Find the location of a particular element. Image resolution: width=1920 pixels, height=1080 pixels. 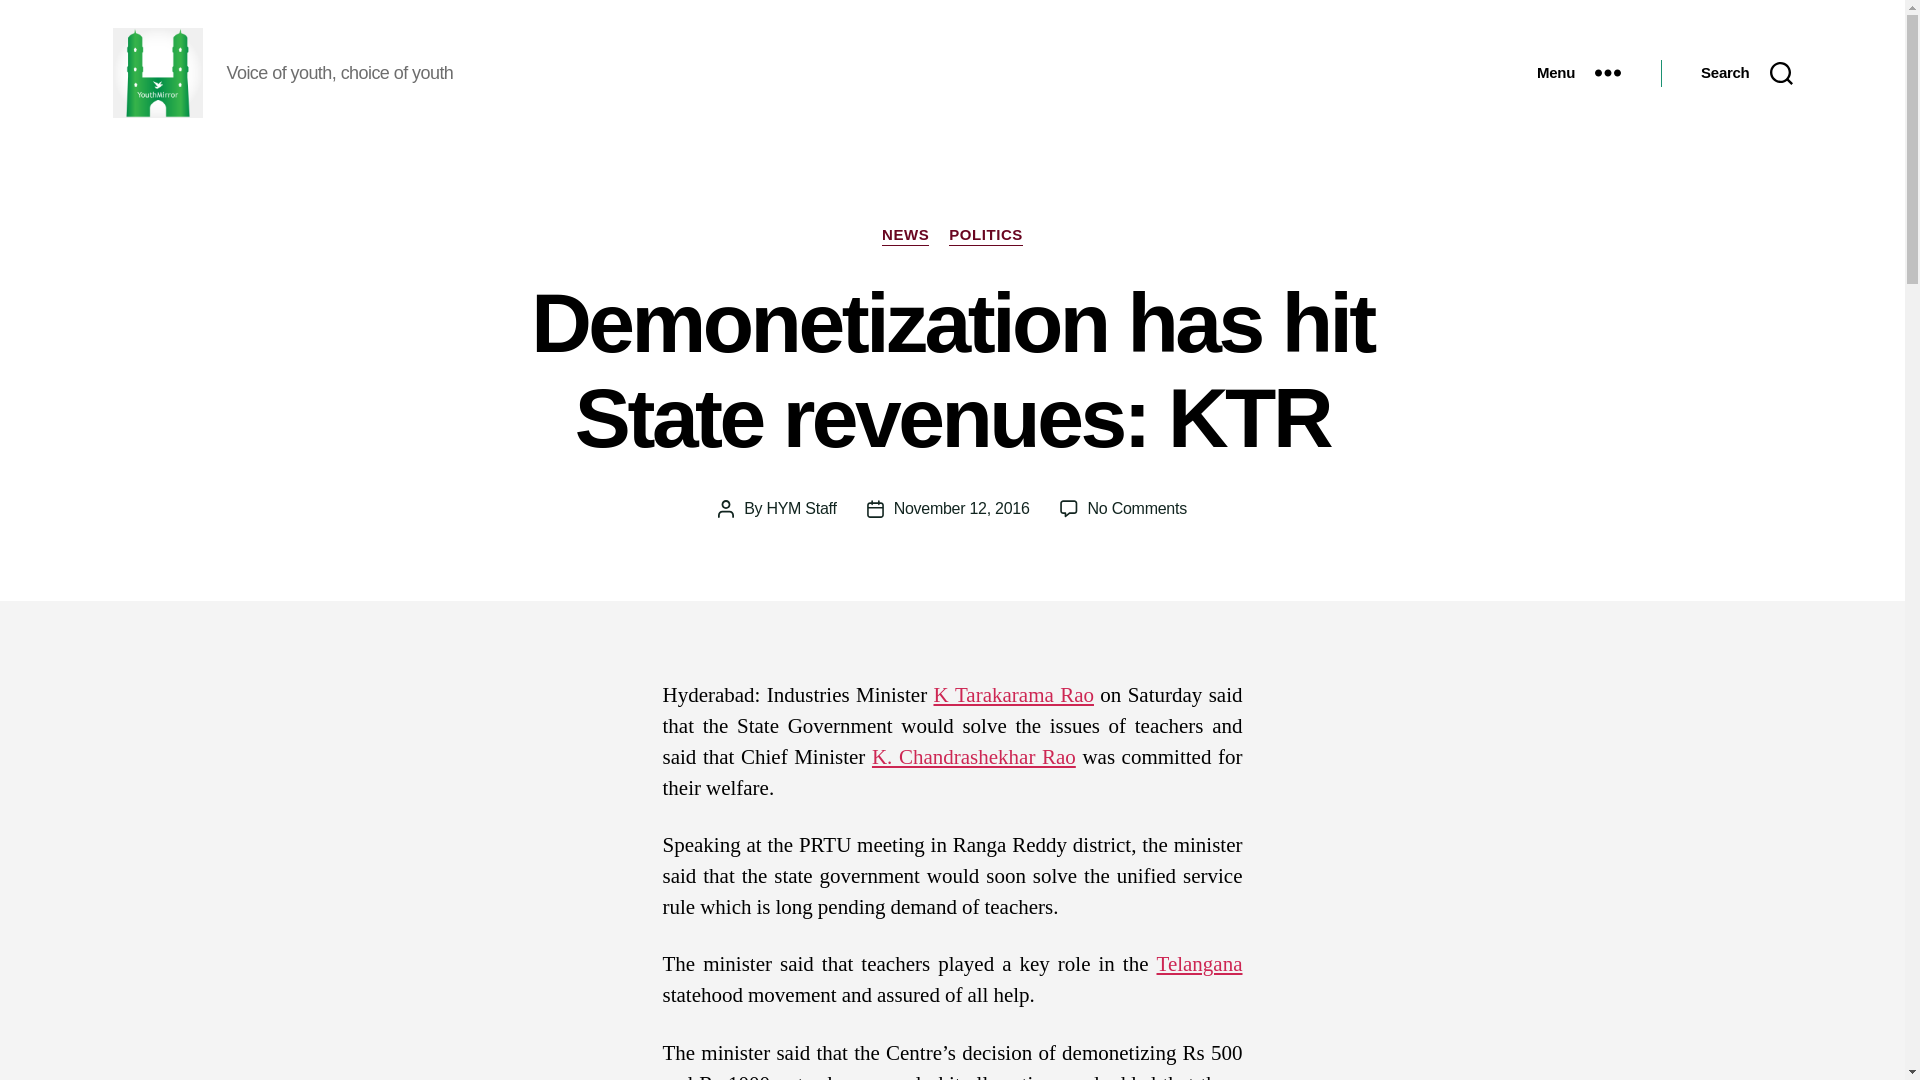

POLITICS is located at coordinates (986, 236).